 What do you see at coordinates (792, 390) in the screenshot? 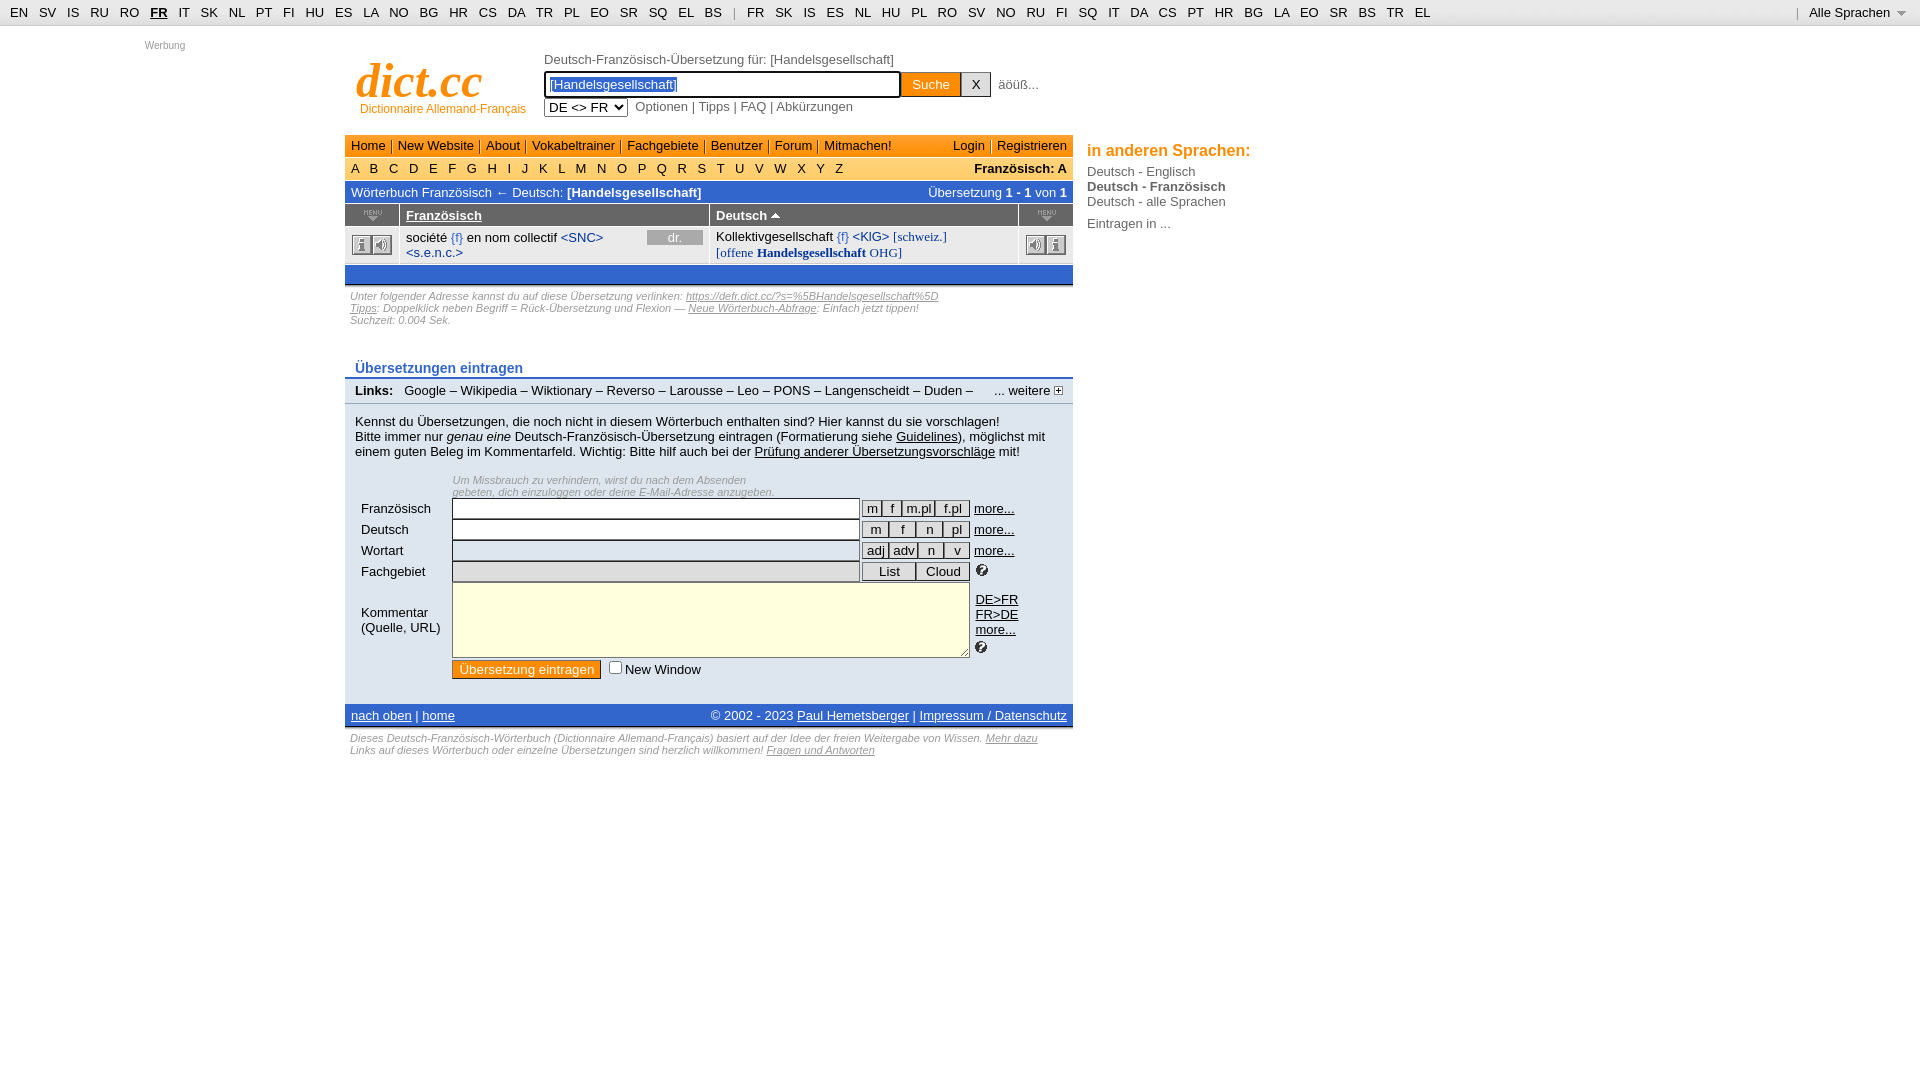
I see `PONS` at bounding box center [792, 390].